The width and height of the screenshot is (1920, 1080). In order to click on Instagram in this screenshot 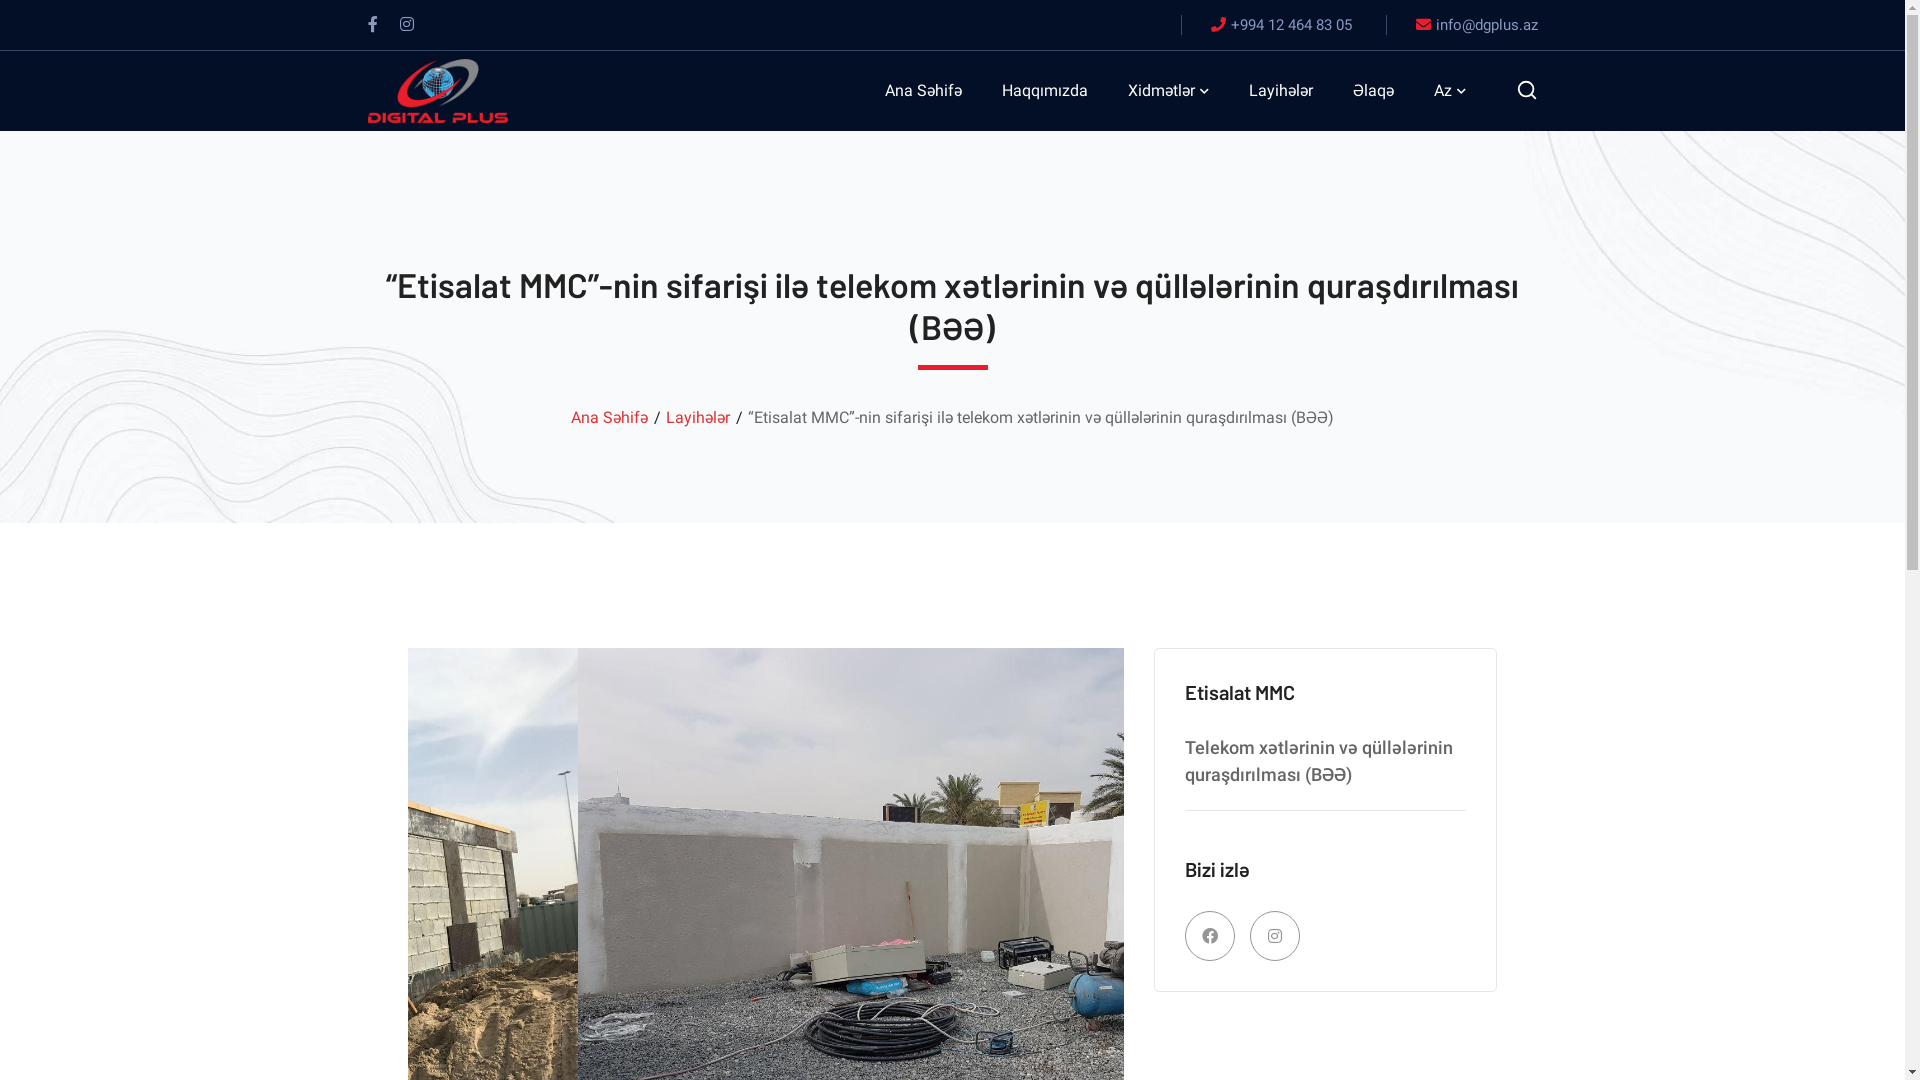, I will do `click(407, 25)`.